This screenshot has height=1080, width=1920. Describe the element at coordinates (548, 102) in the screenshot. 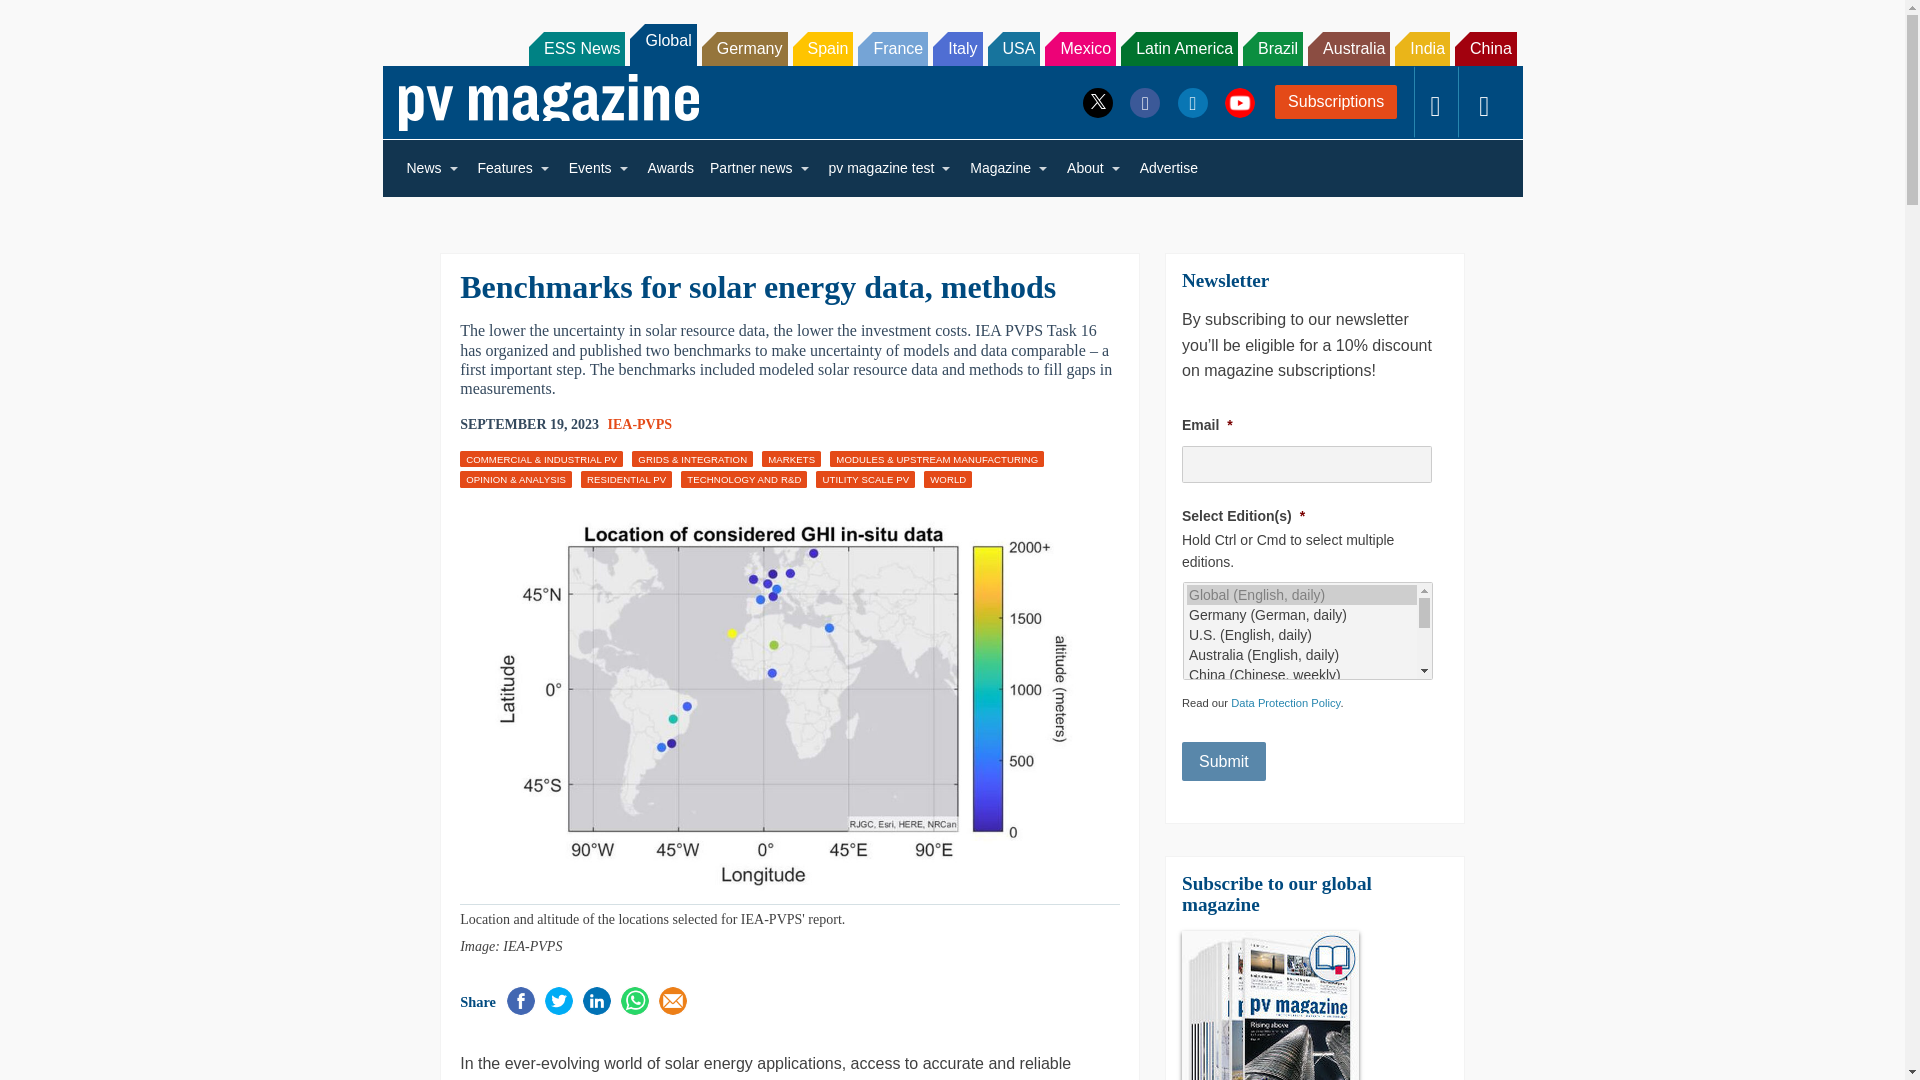

I see `pv magazine - Photovoltaics Markets and Technology` at that location.